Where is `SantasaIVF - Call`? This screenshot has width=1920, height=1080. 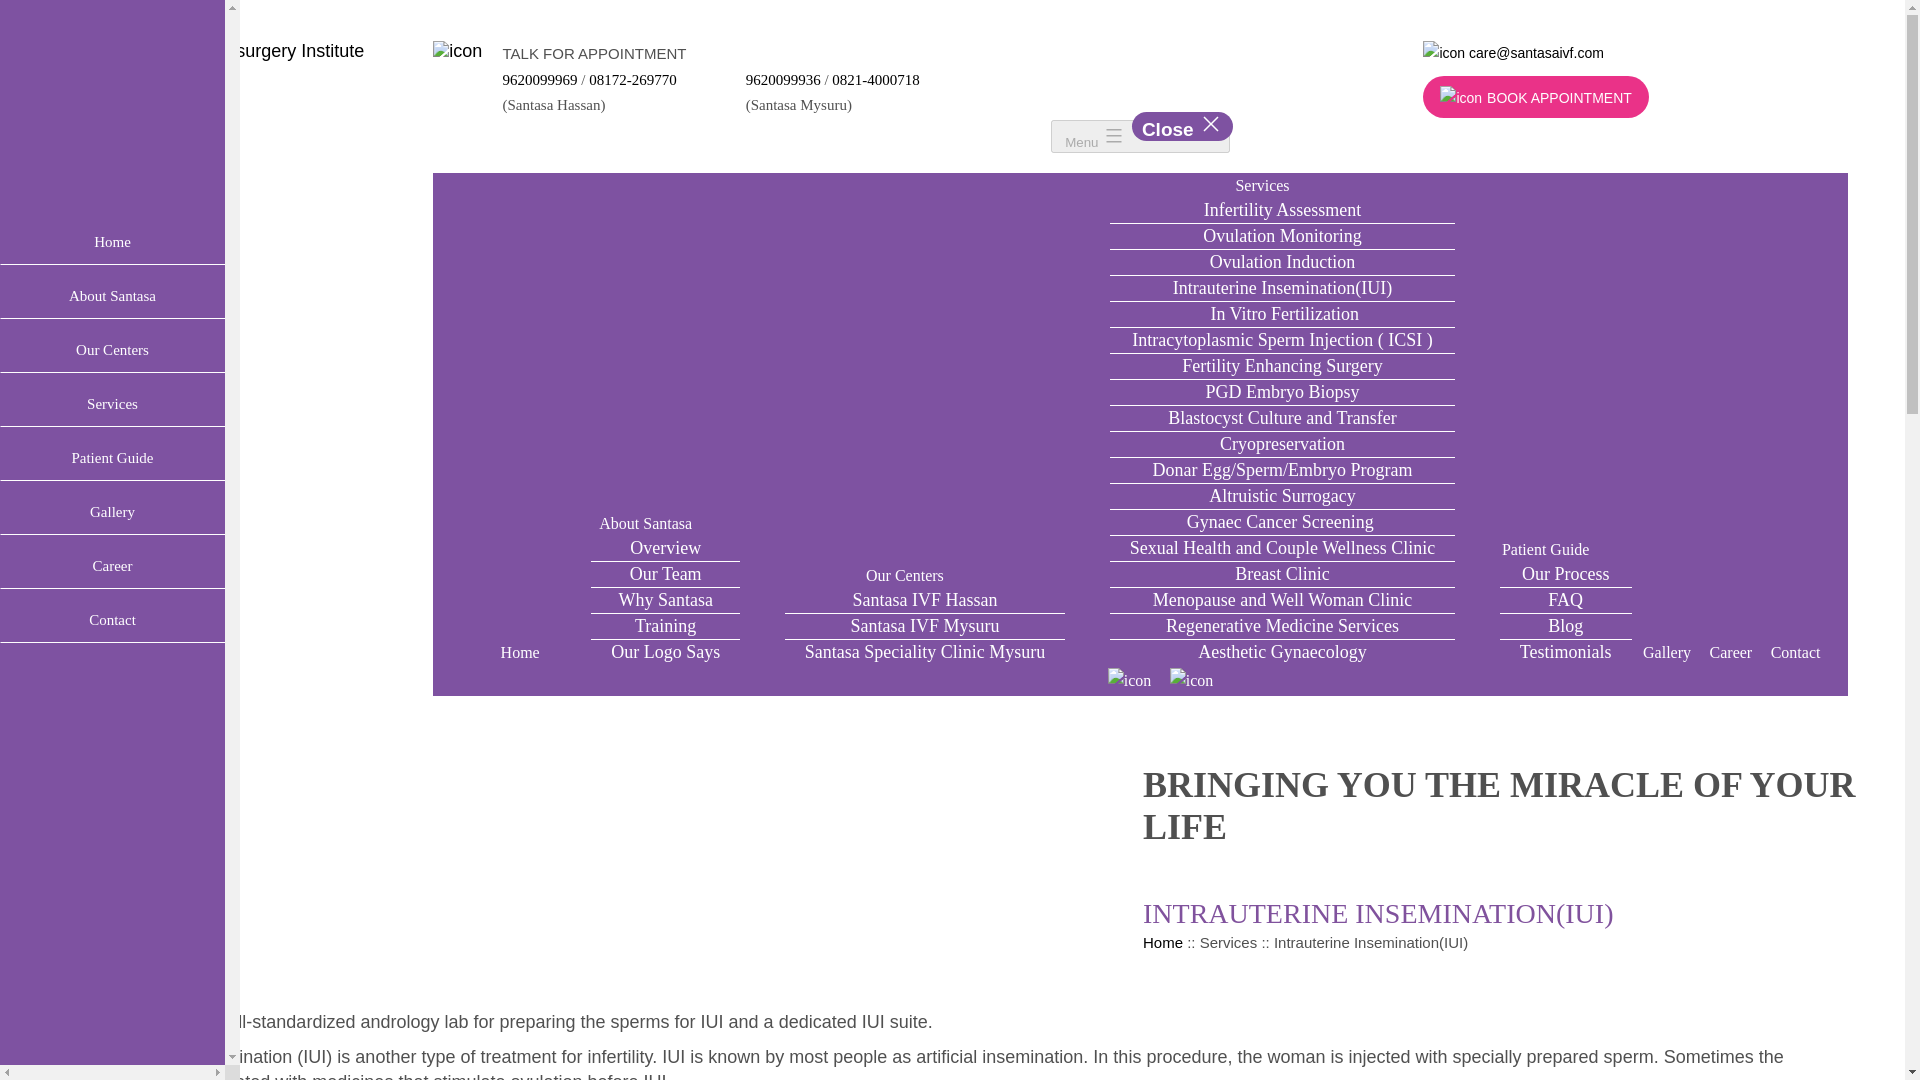 SantasaIVF - Call is located at coordinates (1282, 313).